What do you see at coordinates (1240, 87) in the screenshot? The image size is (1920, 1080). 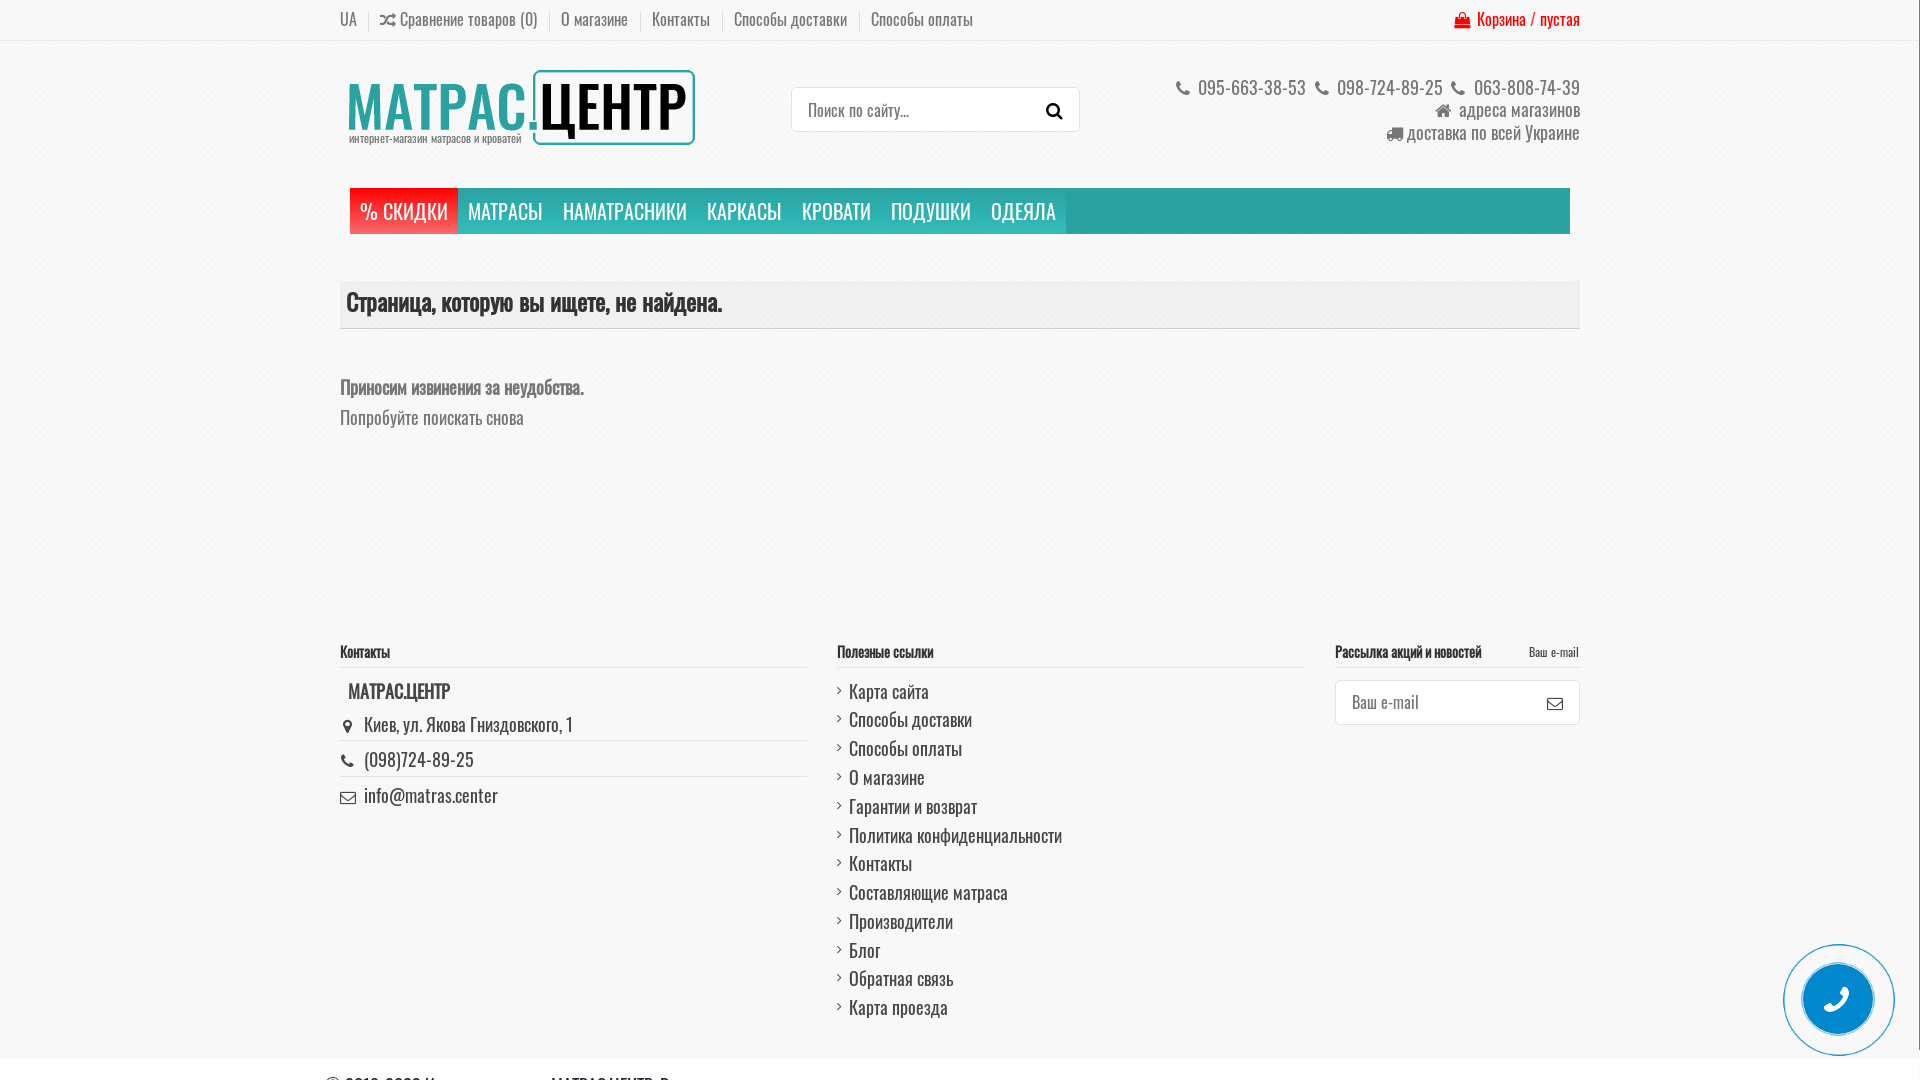 I see `095-663-38-53` at bounding box center [1240, 87].